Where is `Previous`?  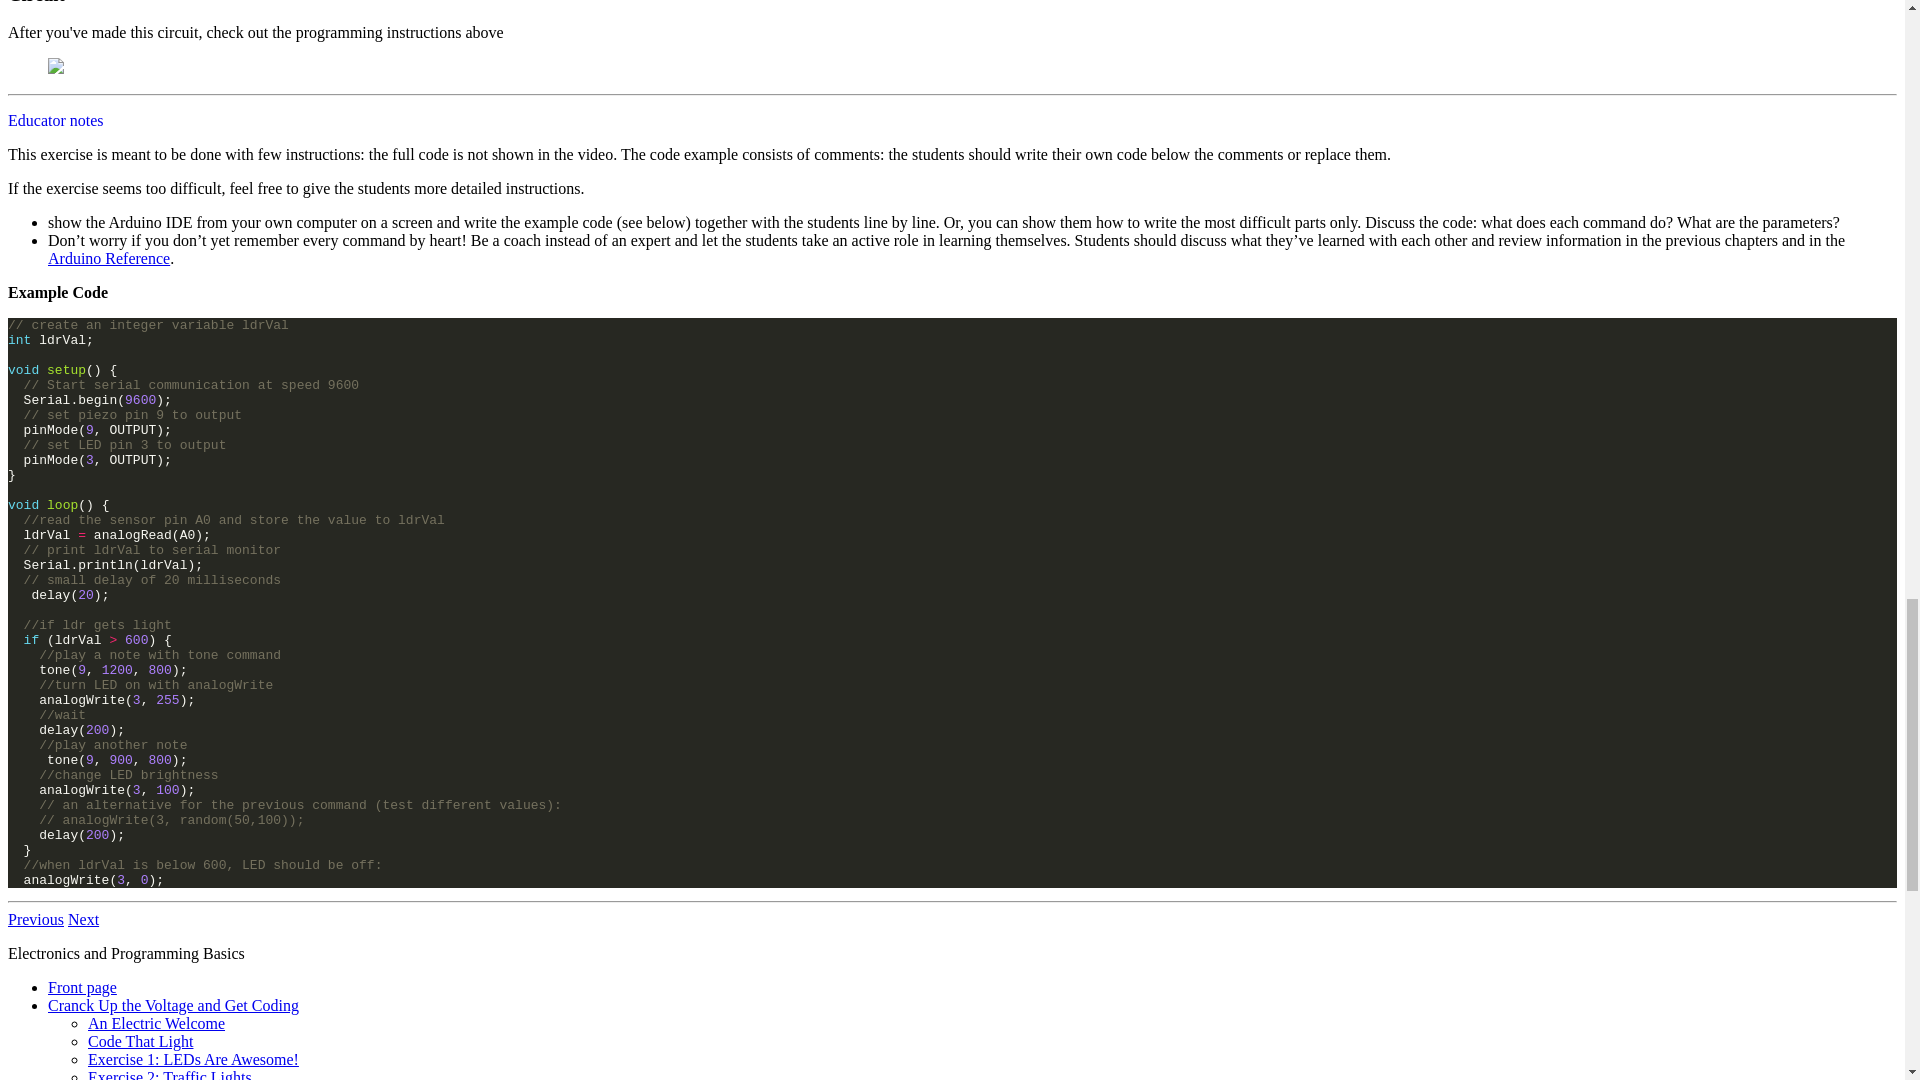
Previous is located at coordinates (35, 919).